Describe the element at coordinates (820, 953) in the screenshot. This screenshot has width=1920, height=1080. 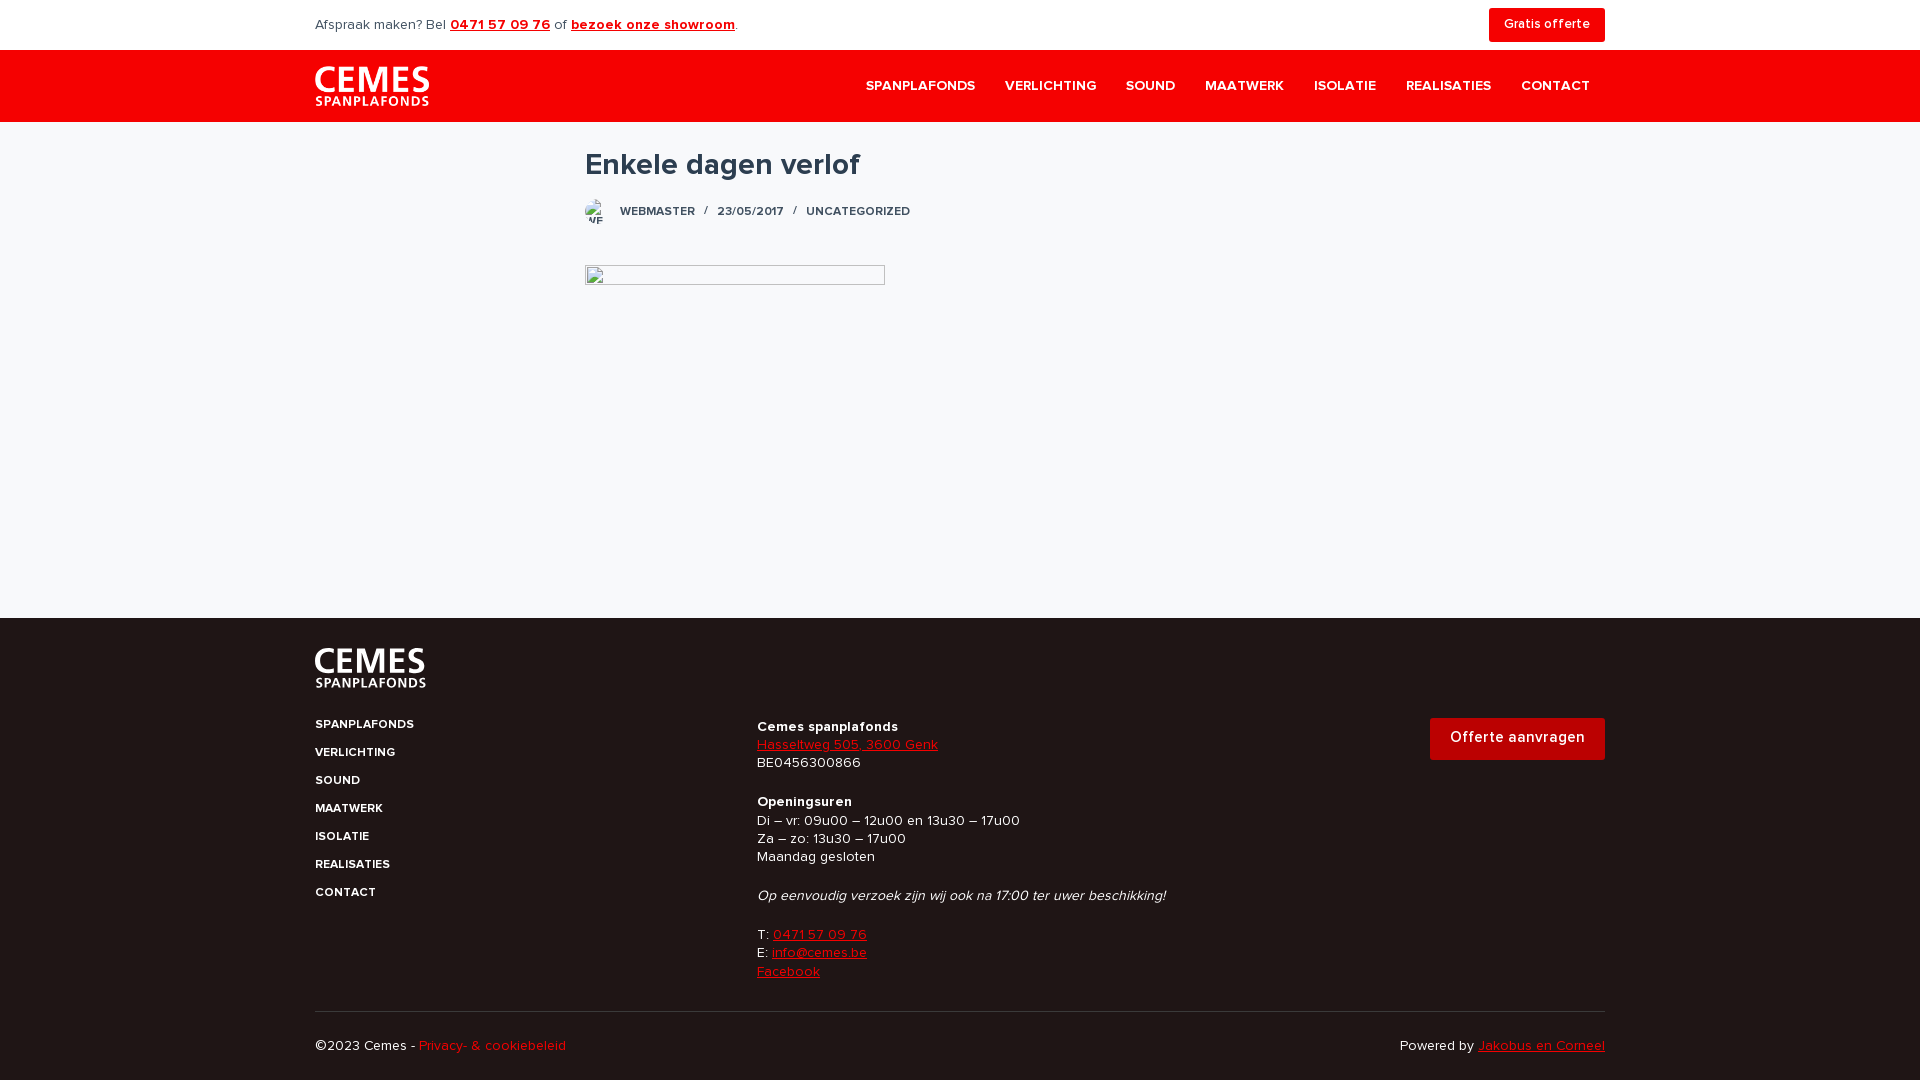
I see `info@cemes.be` at that location.